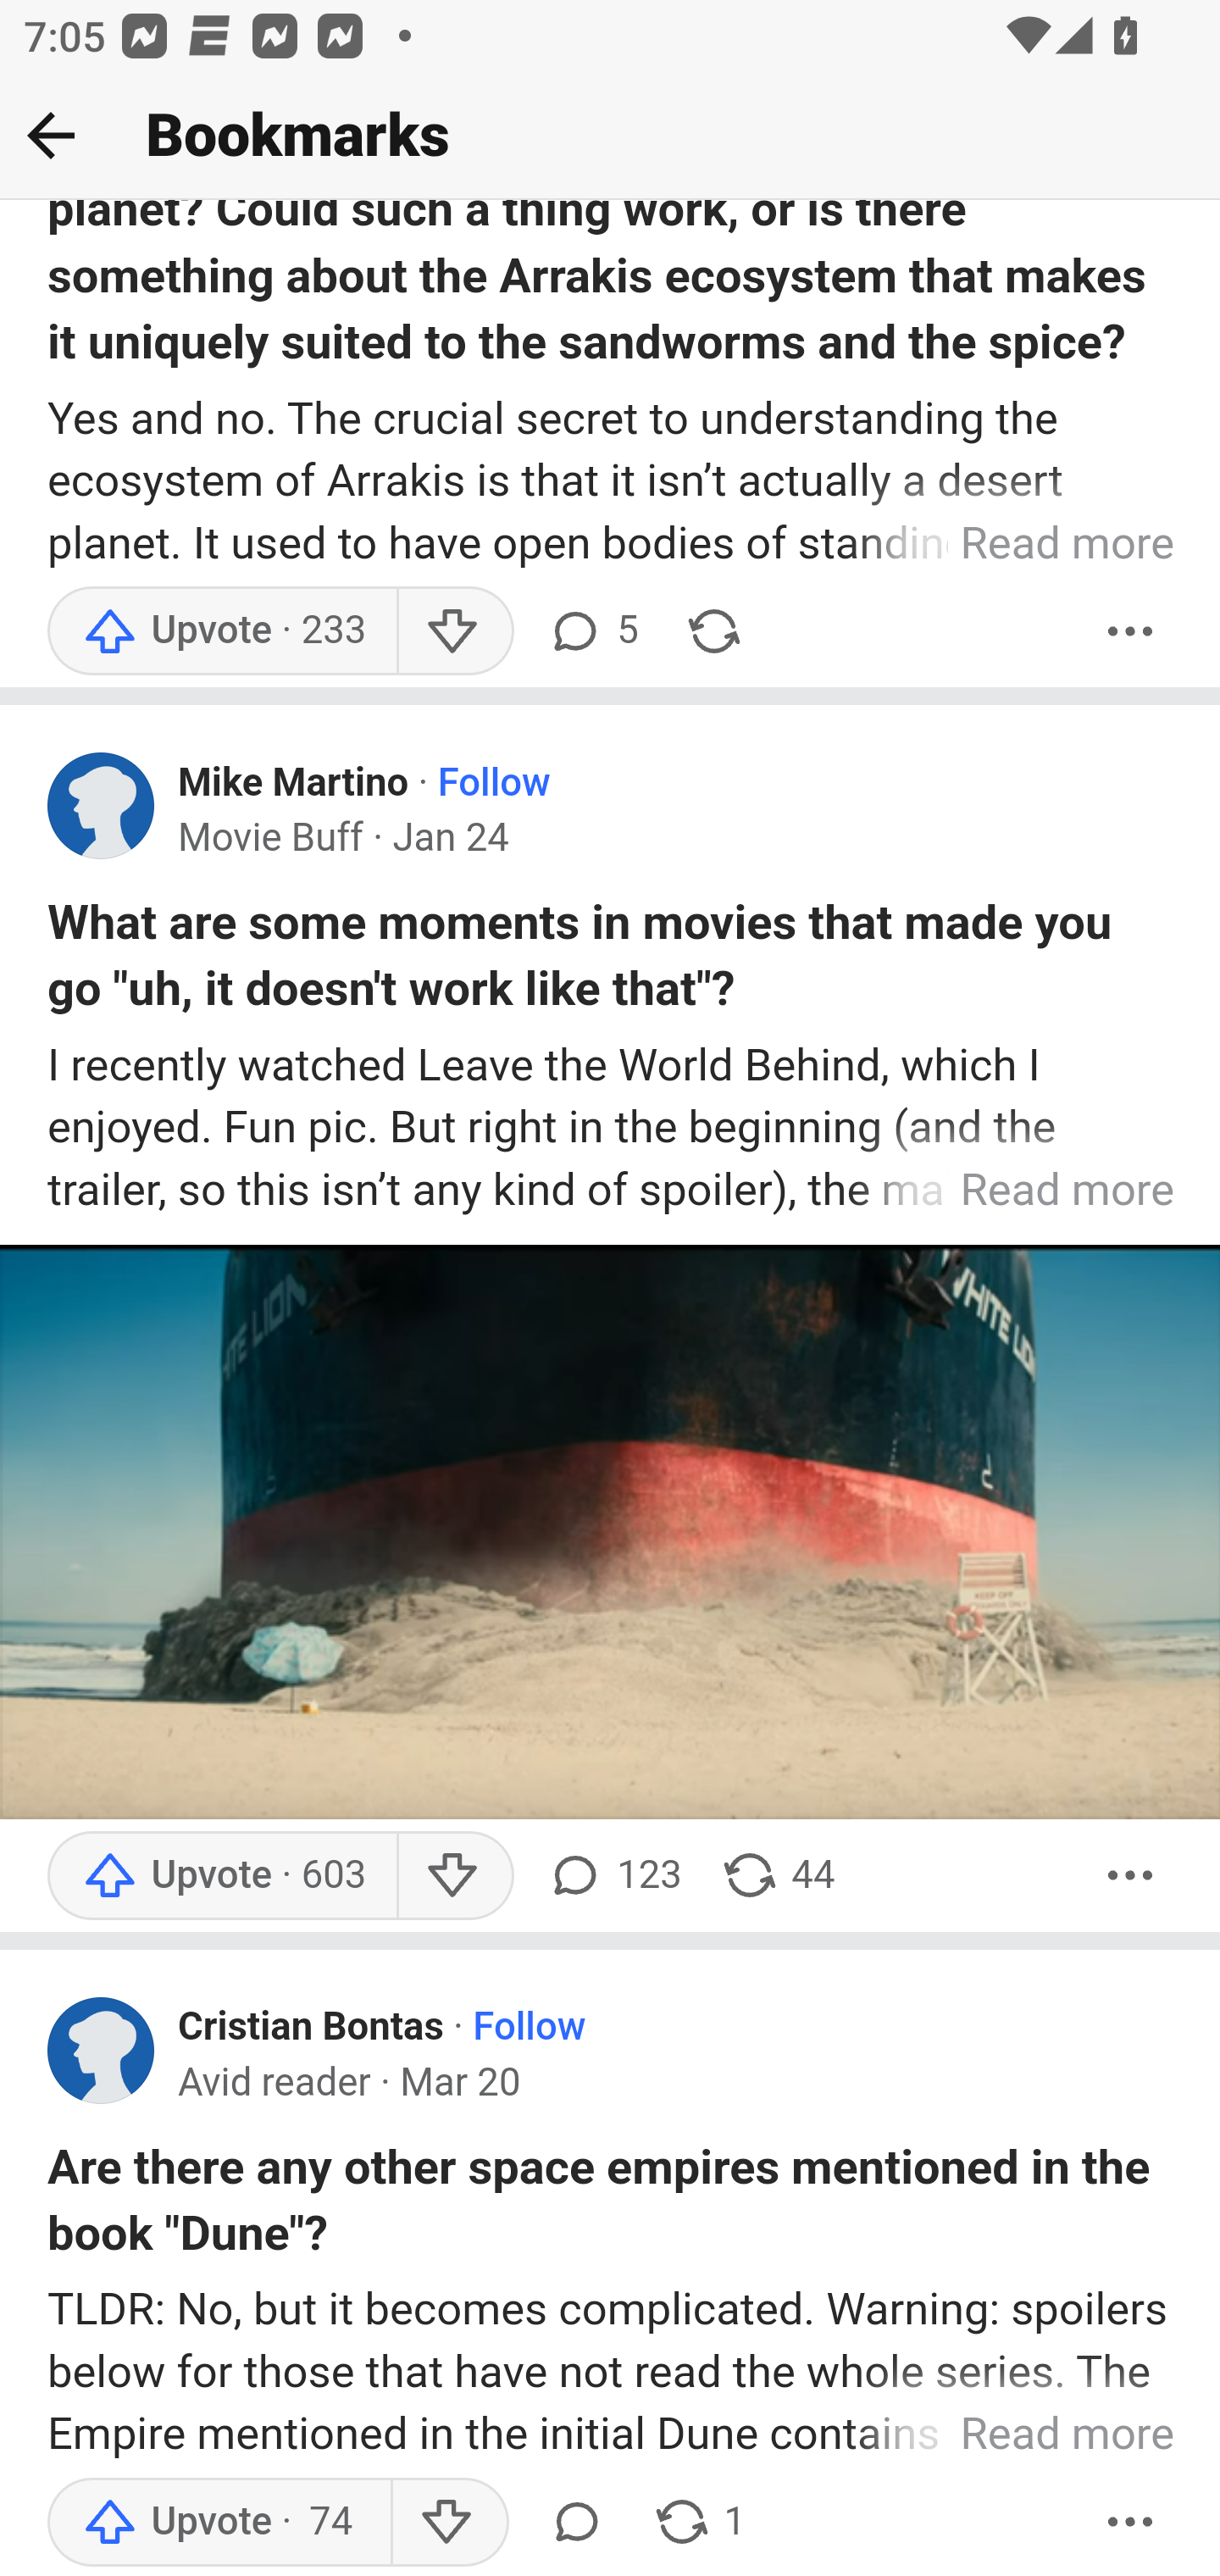 This screenshot has height=2576, width=1220. I want to click on 1 share, so click(698, 2523).